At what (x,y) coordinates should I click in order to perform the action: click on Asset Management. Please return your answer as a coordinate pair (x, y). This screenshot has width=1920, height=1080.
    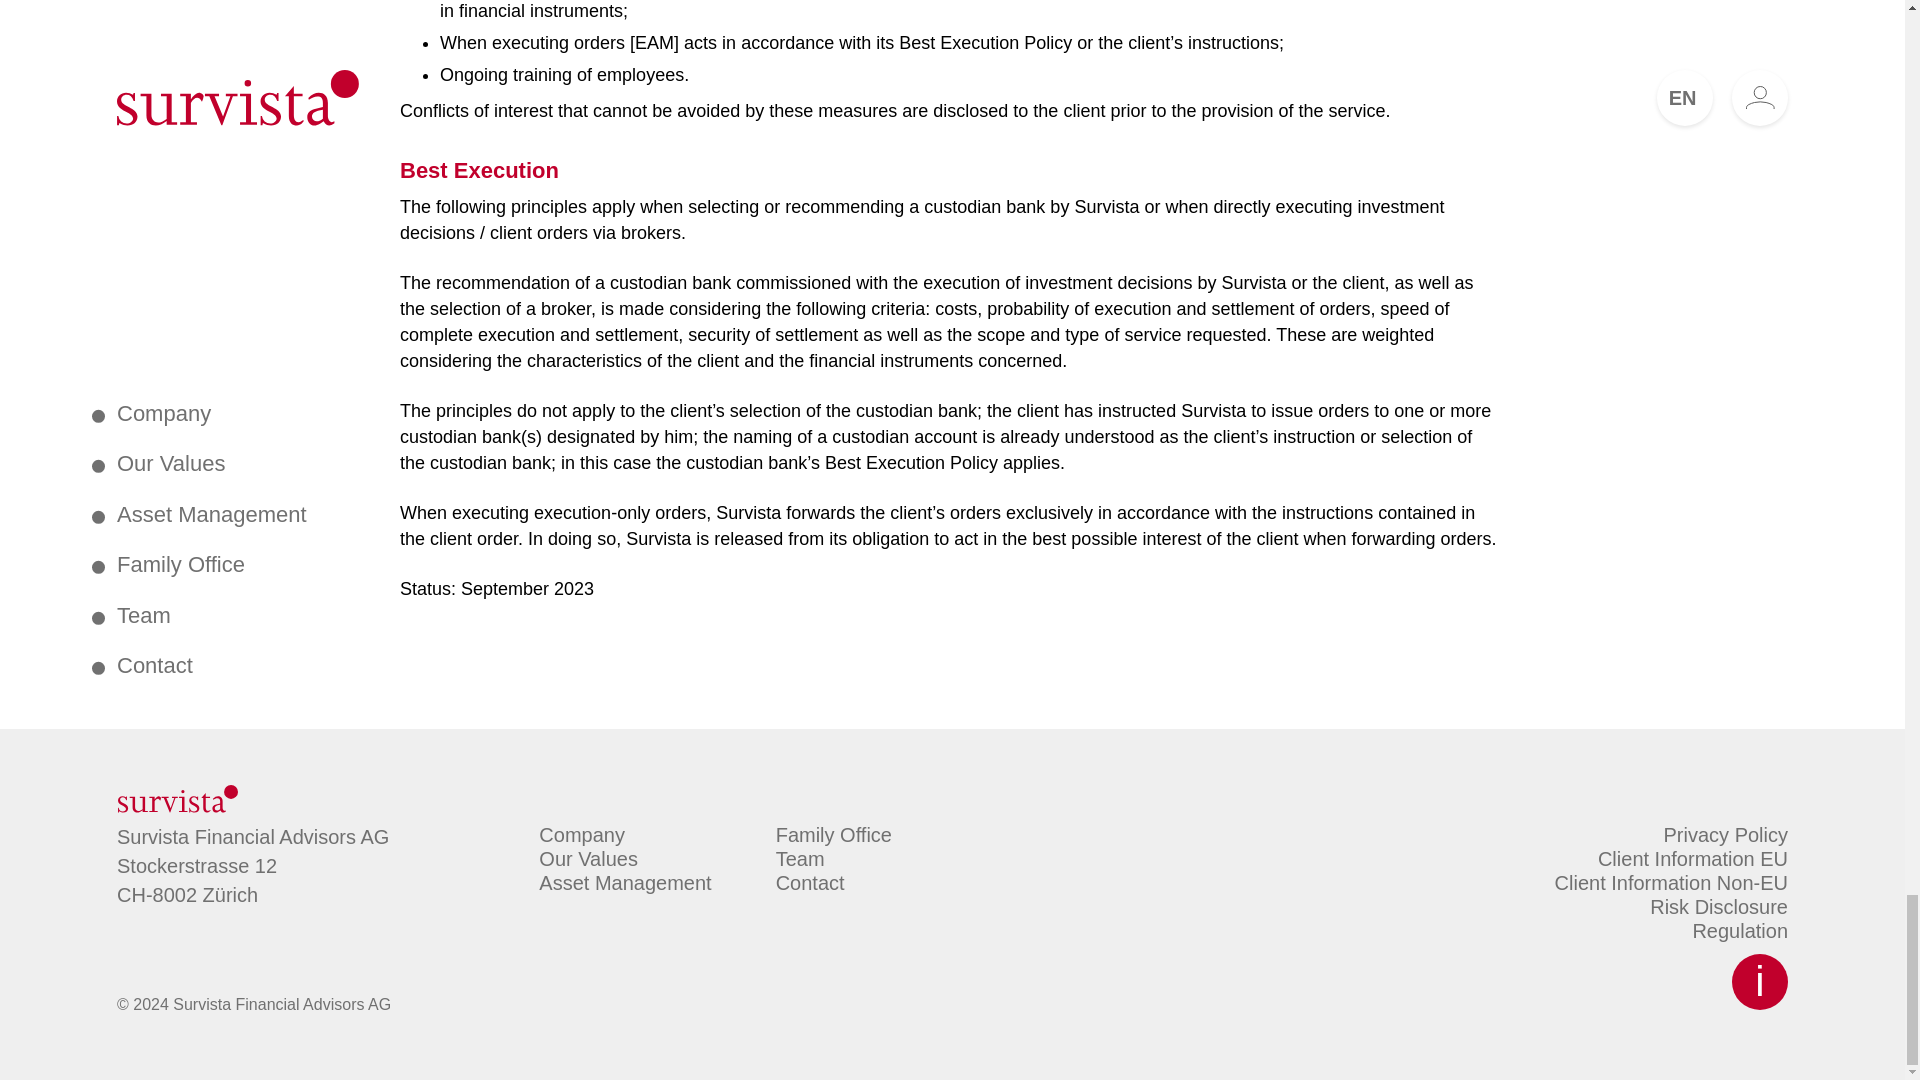
    Looking at the image, I should click on (624, 882).